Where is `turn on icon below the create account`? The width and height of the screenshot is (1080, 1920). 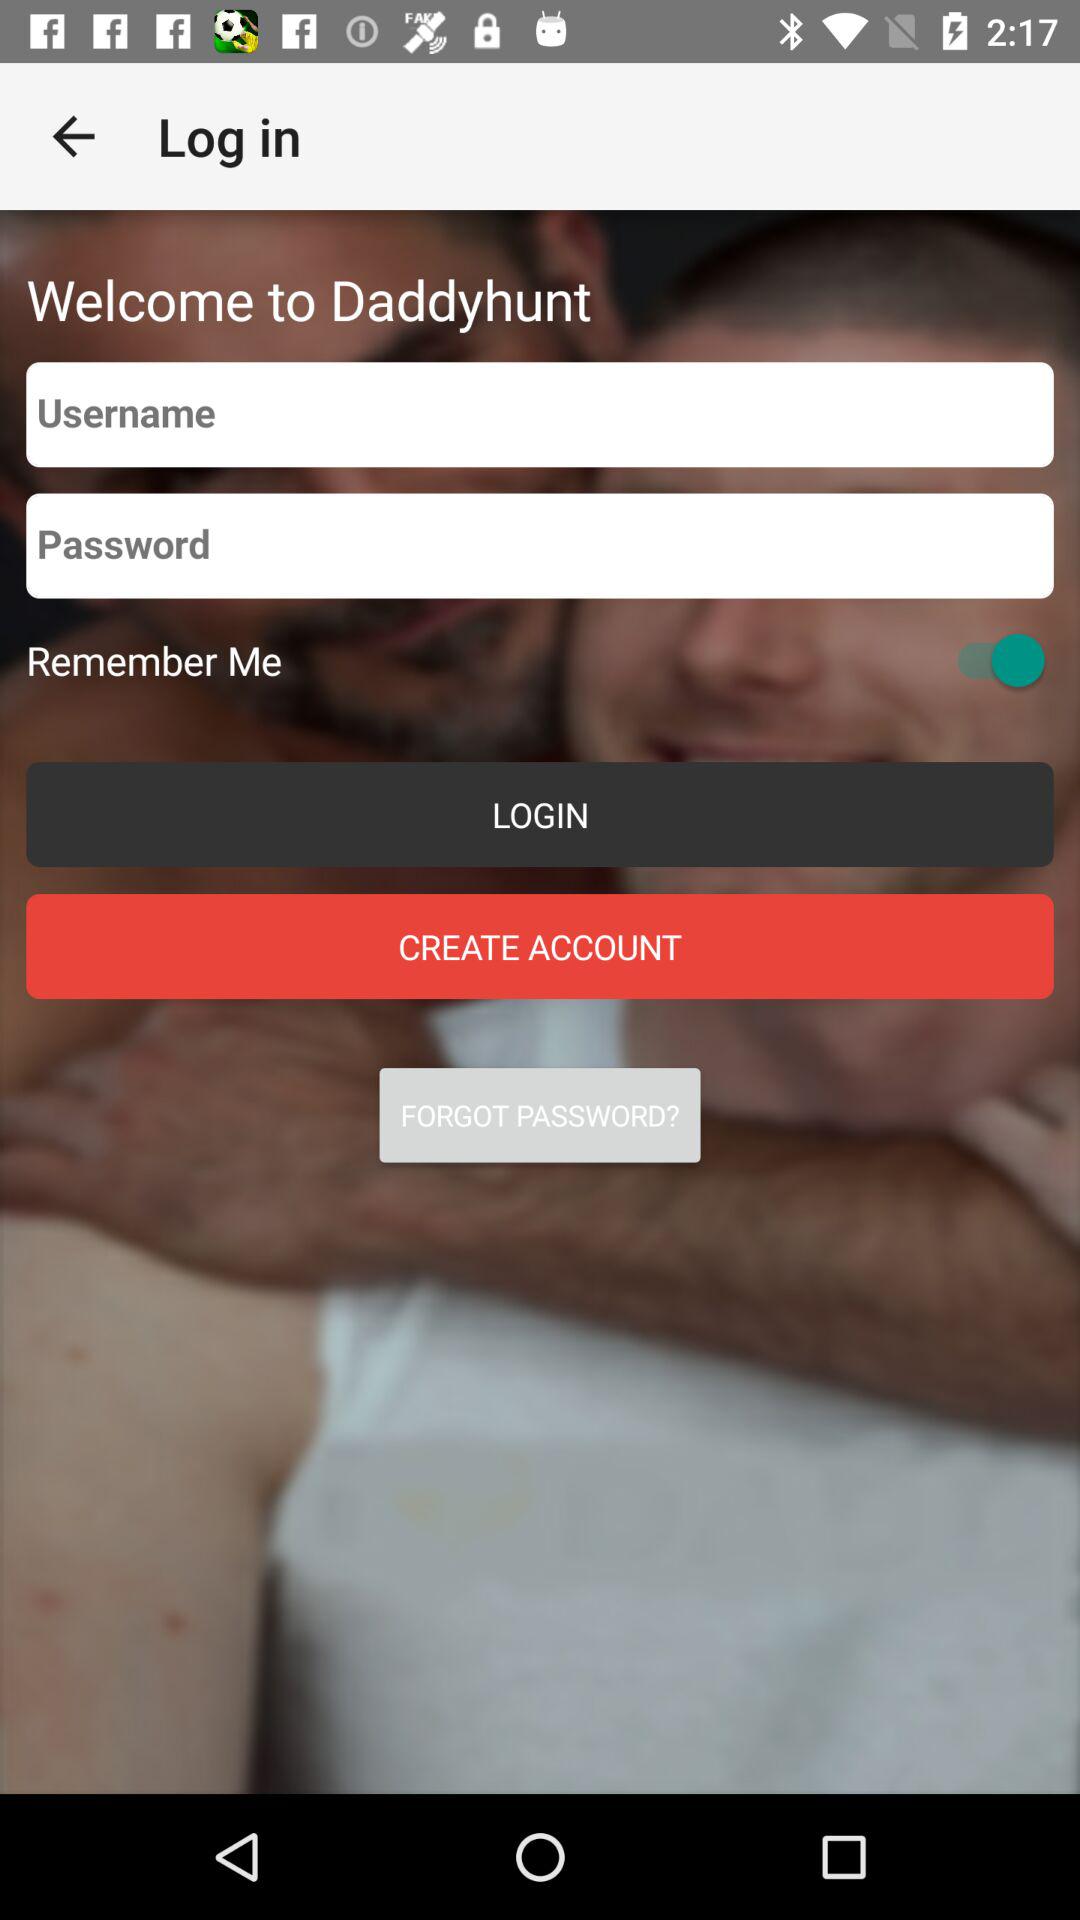
turn on icon below the create account is located at coordinates (540, 1115).